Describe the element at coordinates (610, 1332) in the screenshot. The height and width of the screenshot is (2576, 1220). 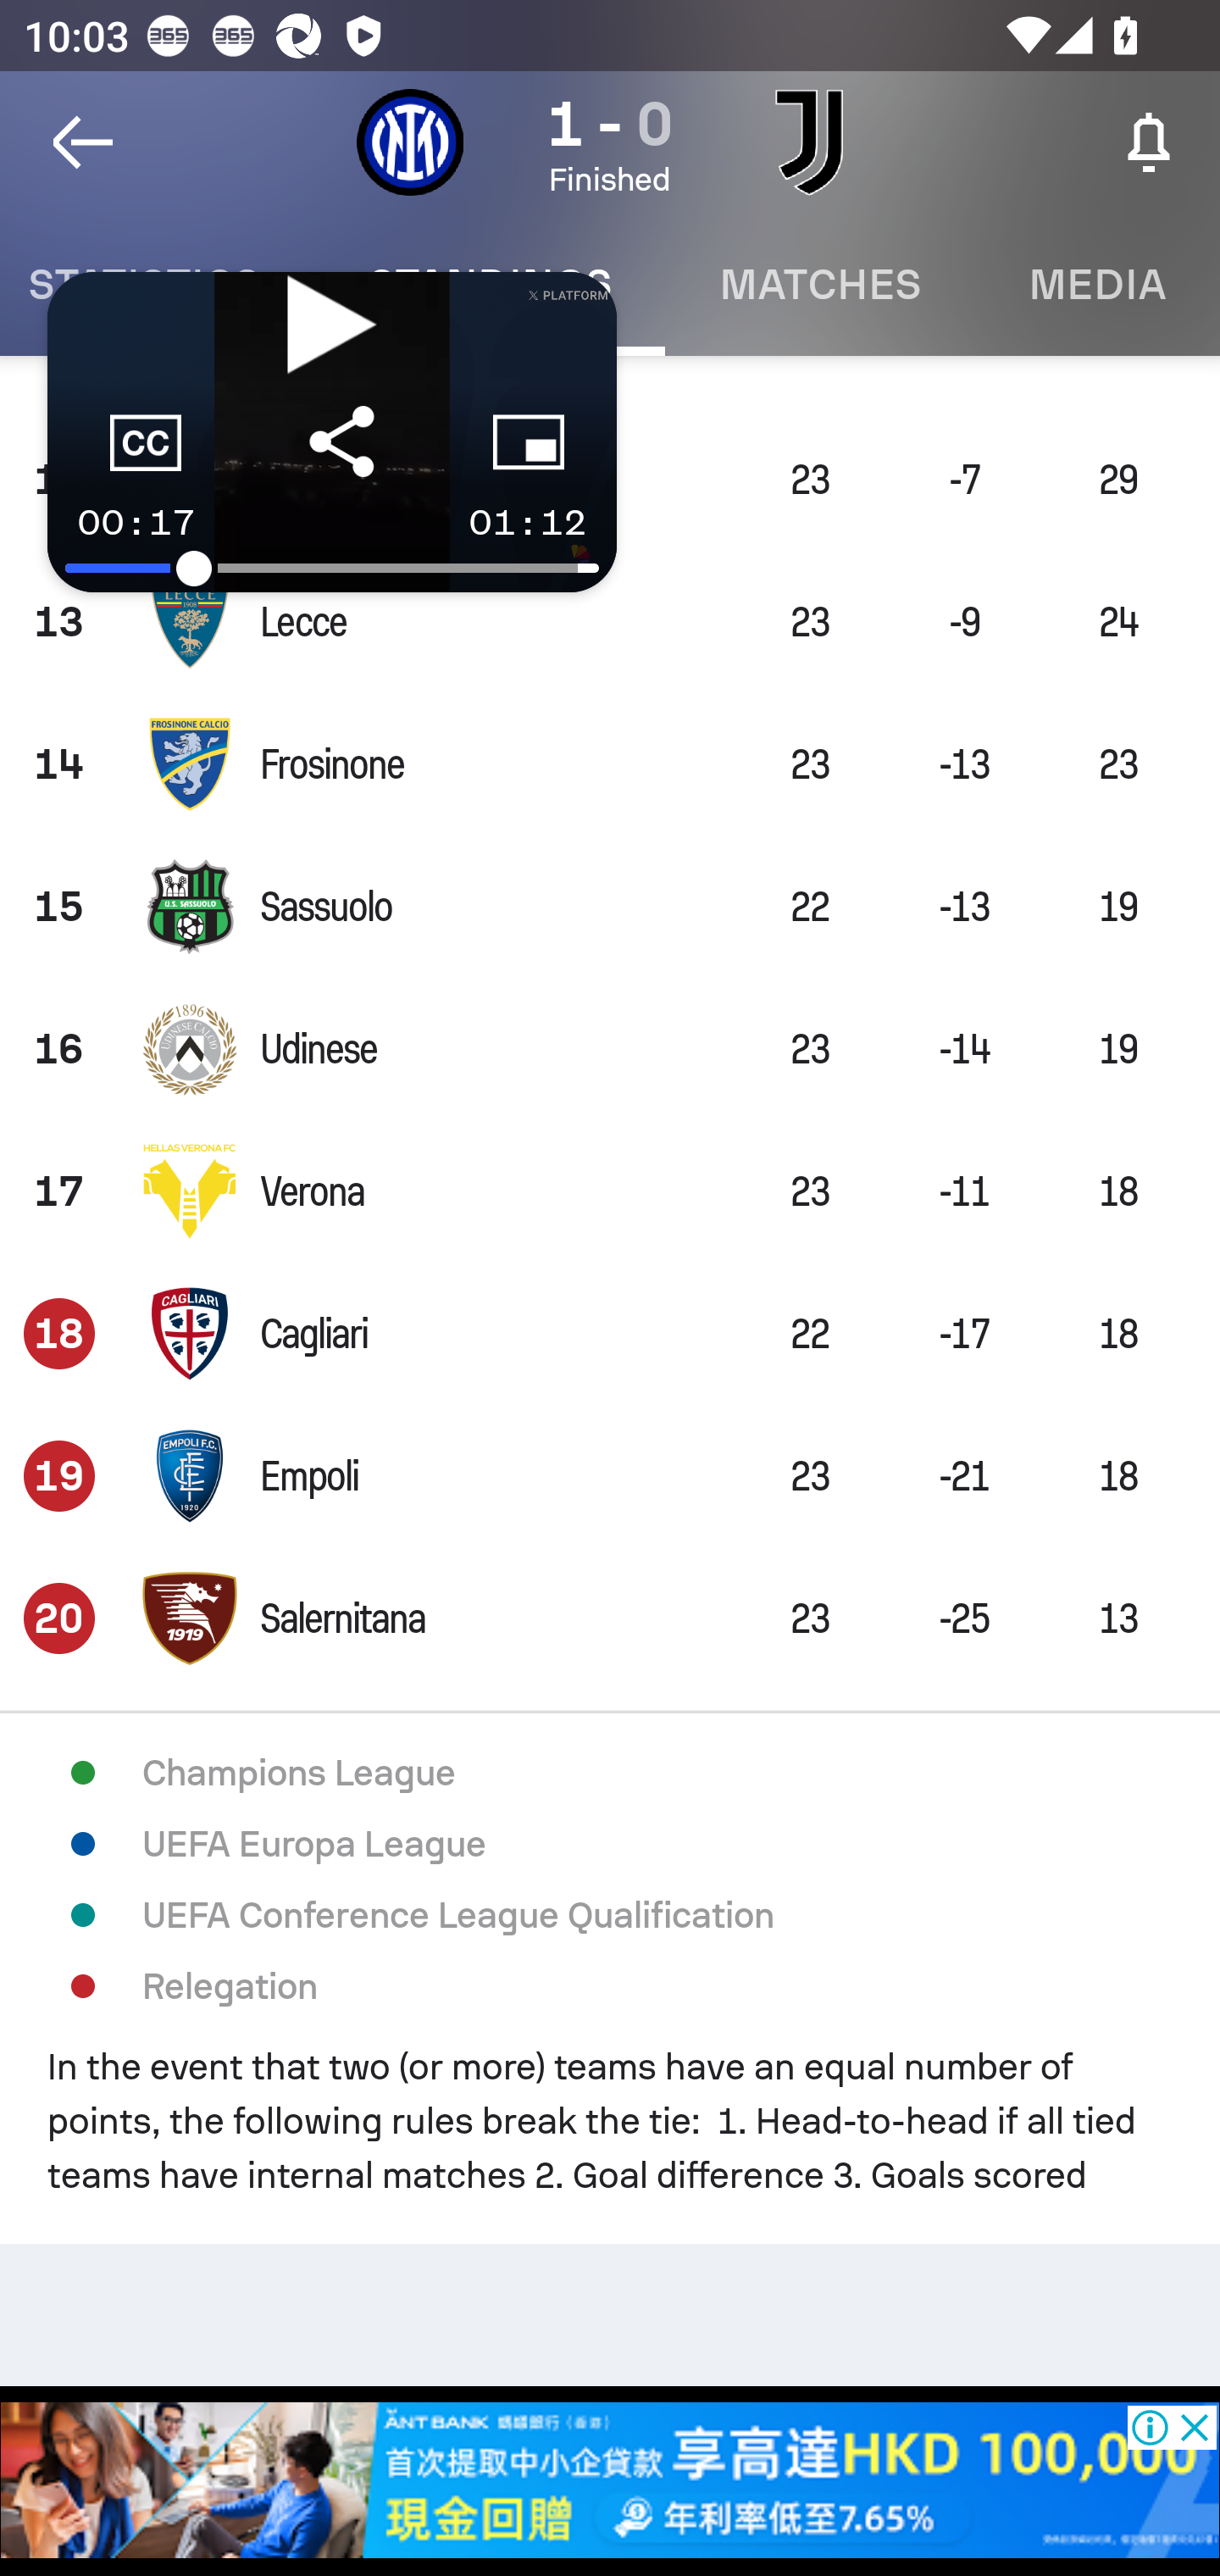
I see `18 Cagliari 22 -17 18` at that location.